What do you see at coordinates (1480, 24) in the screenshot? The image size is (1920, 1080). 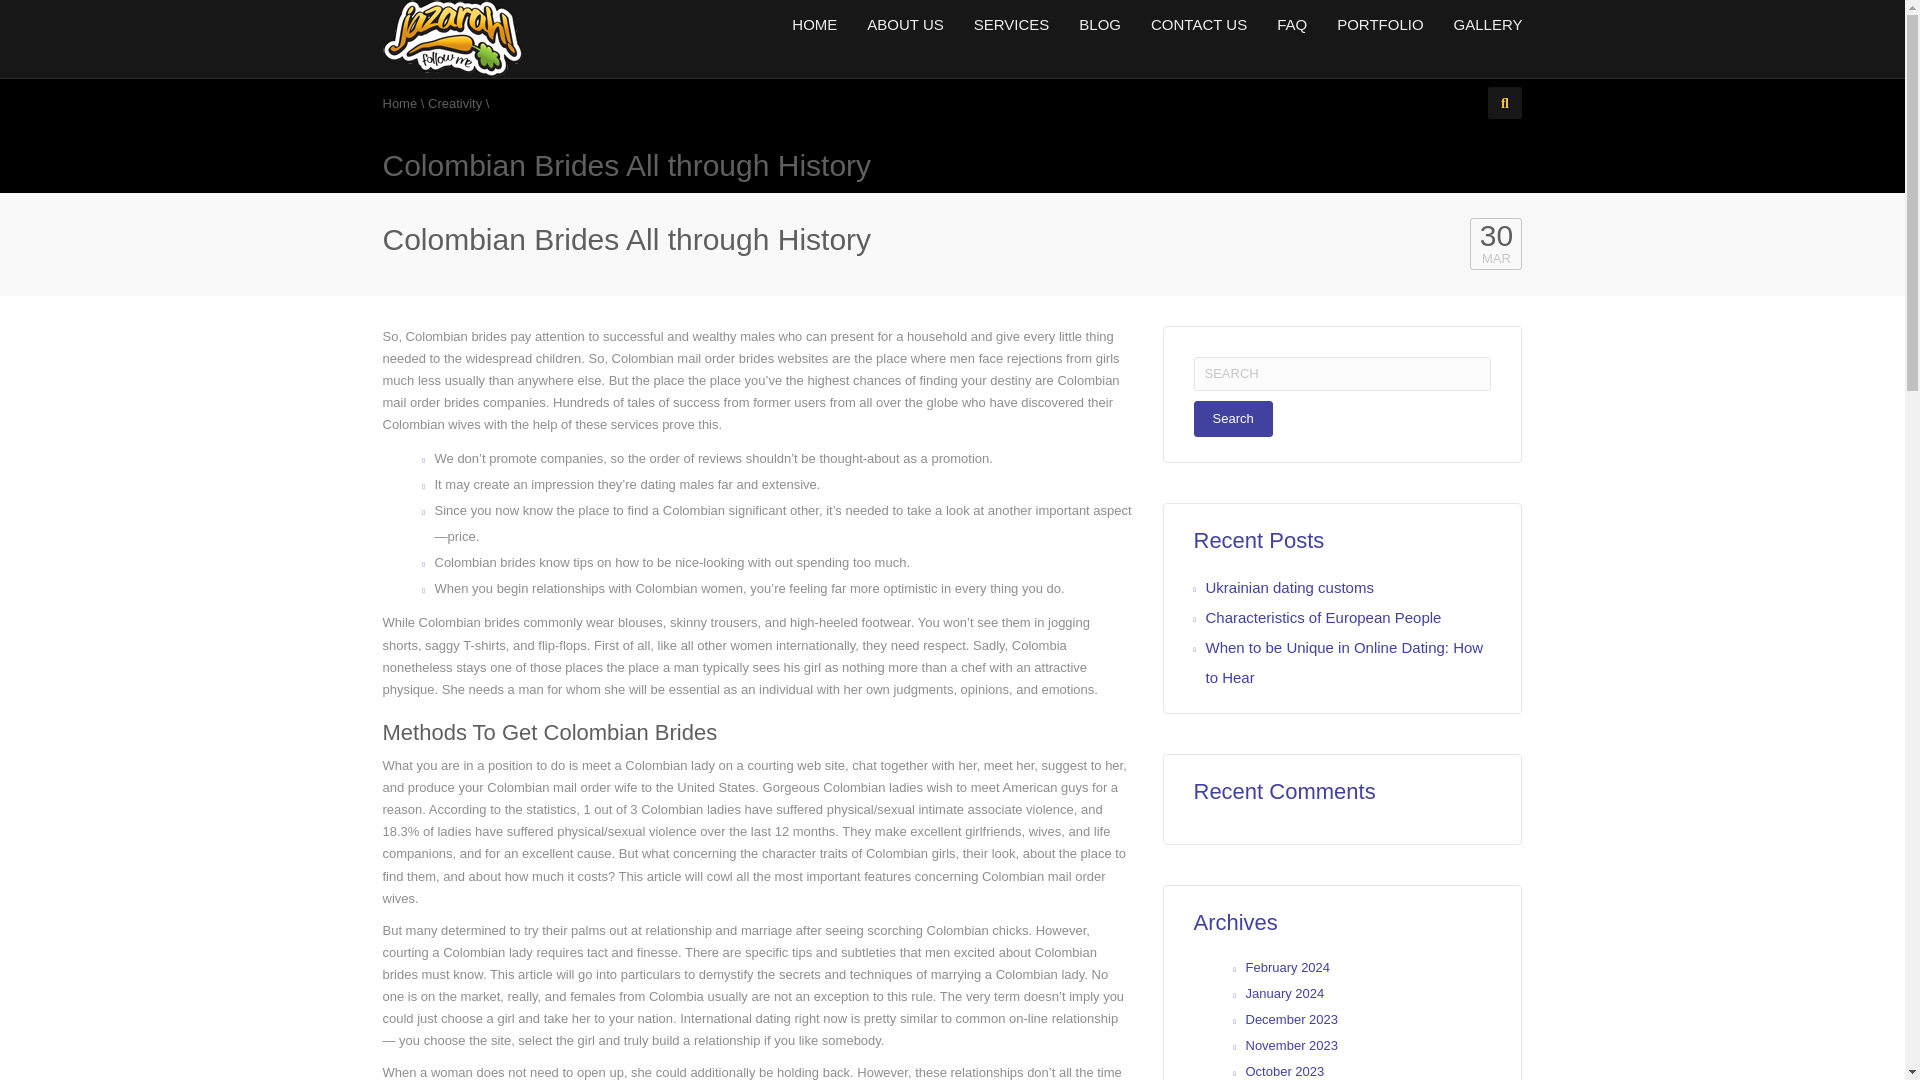 I see `GALLERY` at bounding box center [1480, 24].